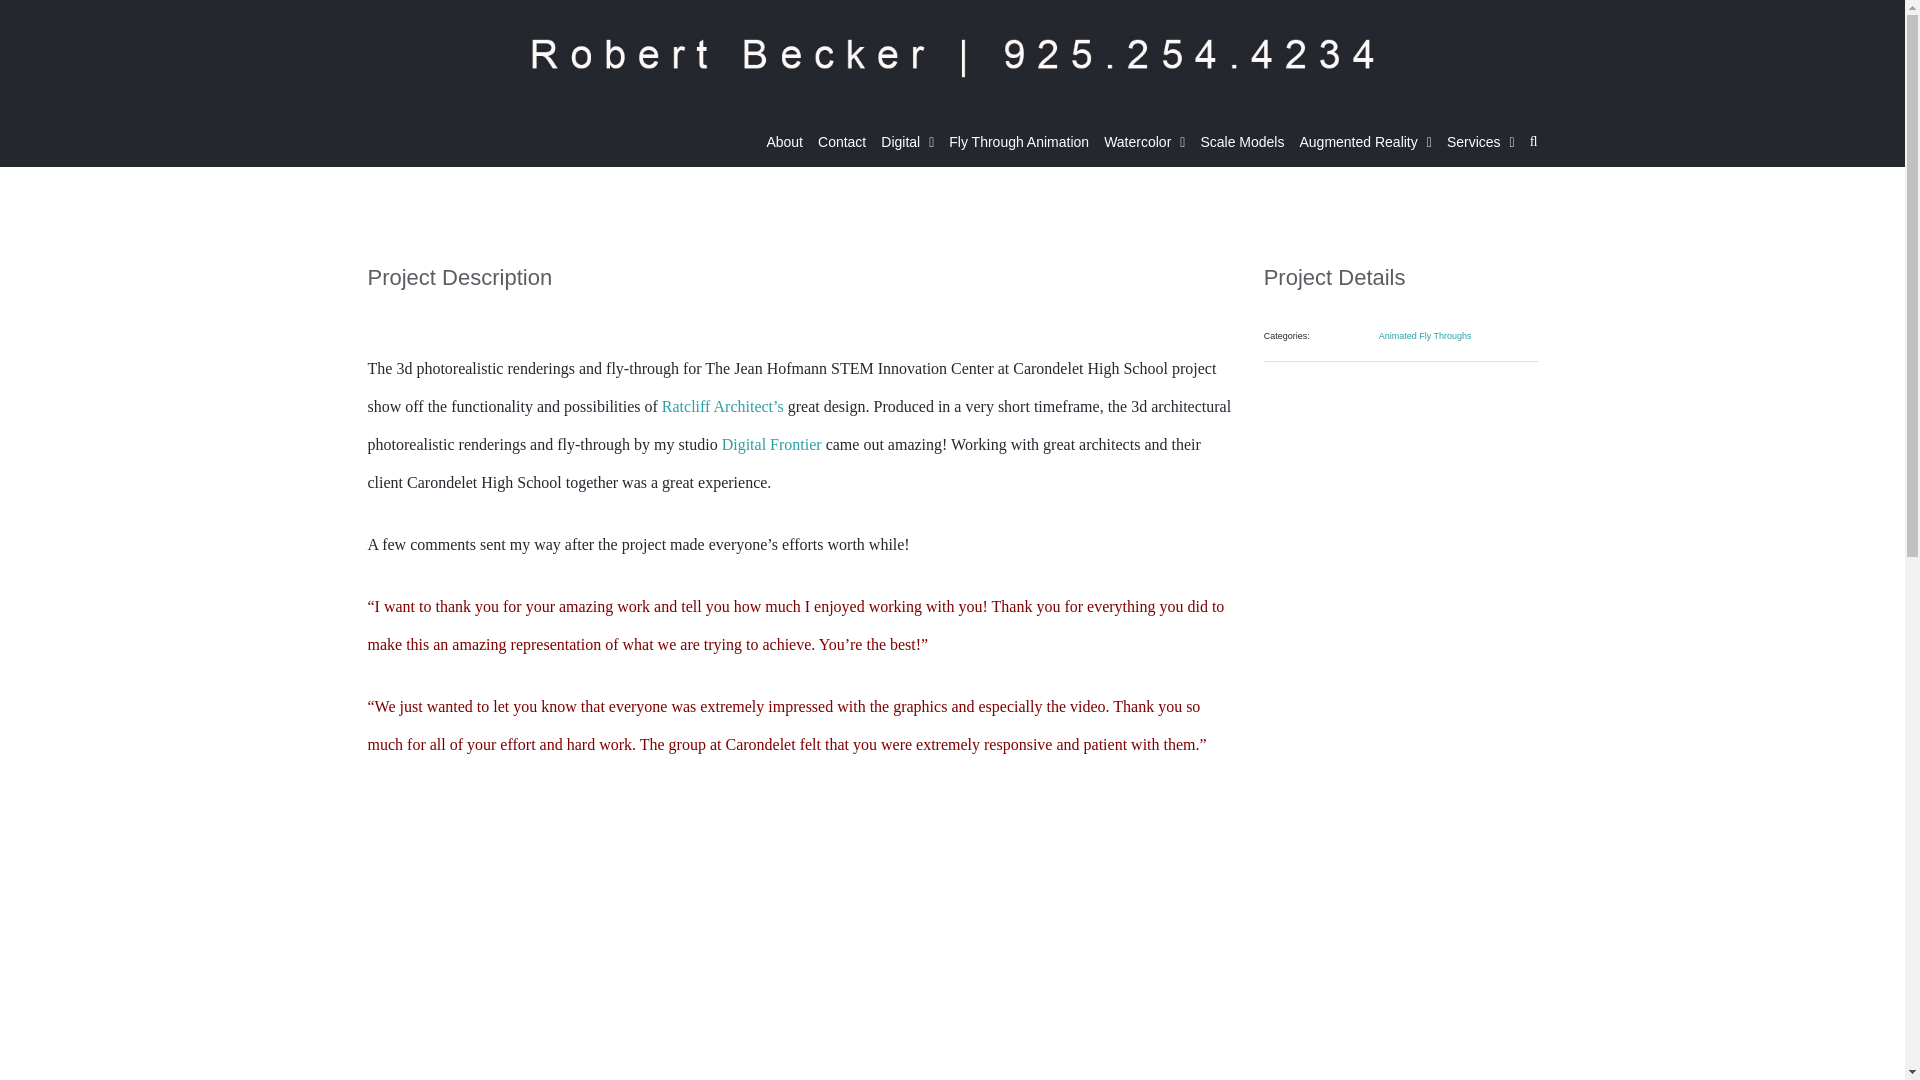 The image size is (1920, 1080). I want to click on Fly Through Animation, so click(1018, 142).